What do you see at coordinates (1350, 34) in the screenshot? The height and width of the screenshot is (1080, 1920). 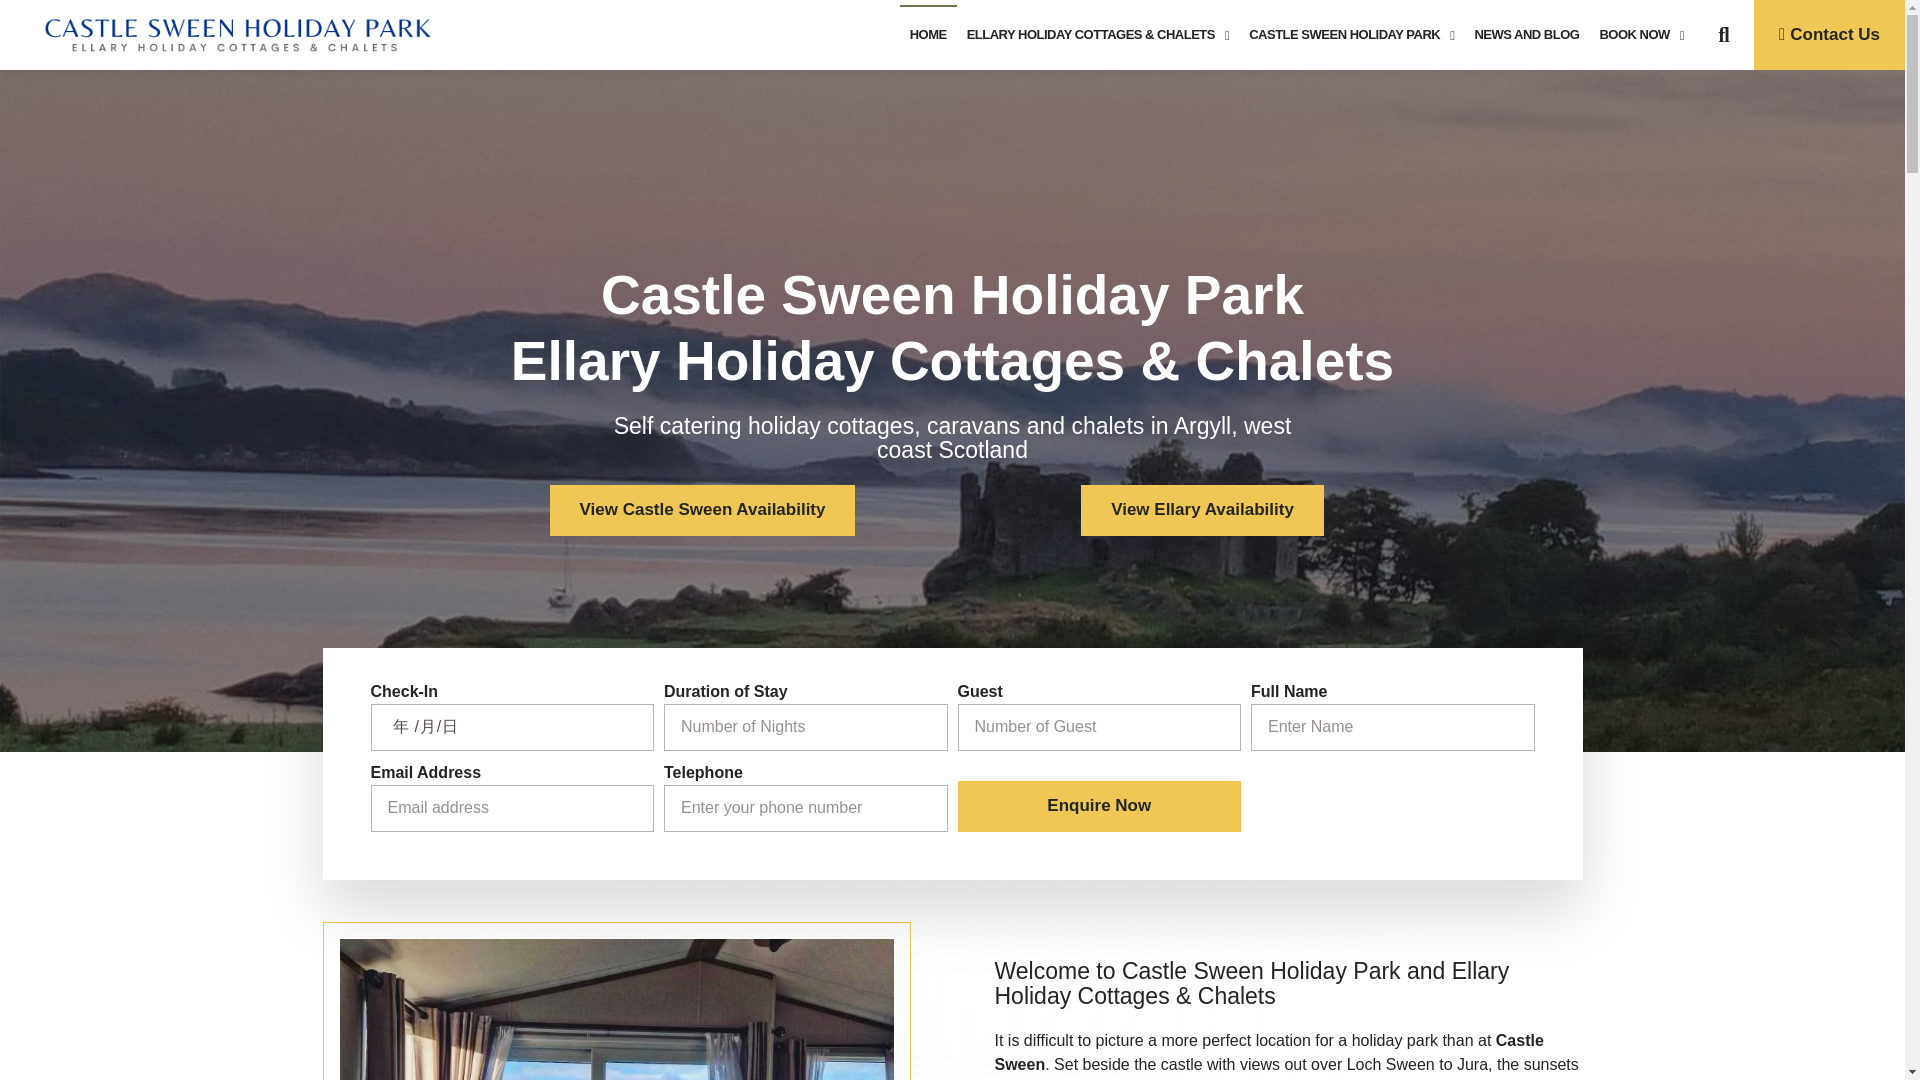 I see `CASTLE SWEEN HOLIDAY PARK` at bounding box center [1350, 34].